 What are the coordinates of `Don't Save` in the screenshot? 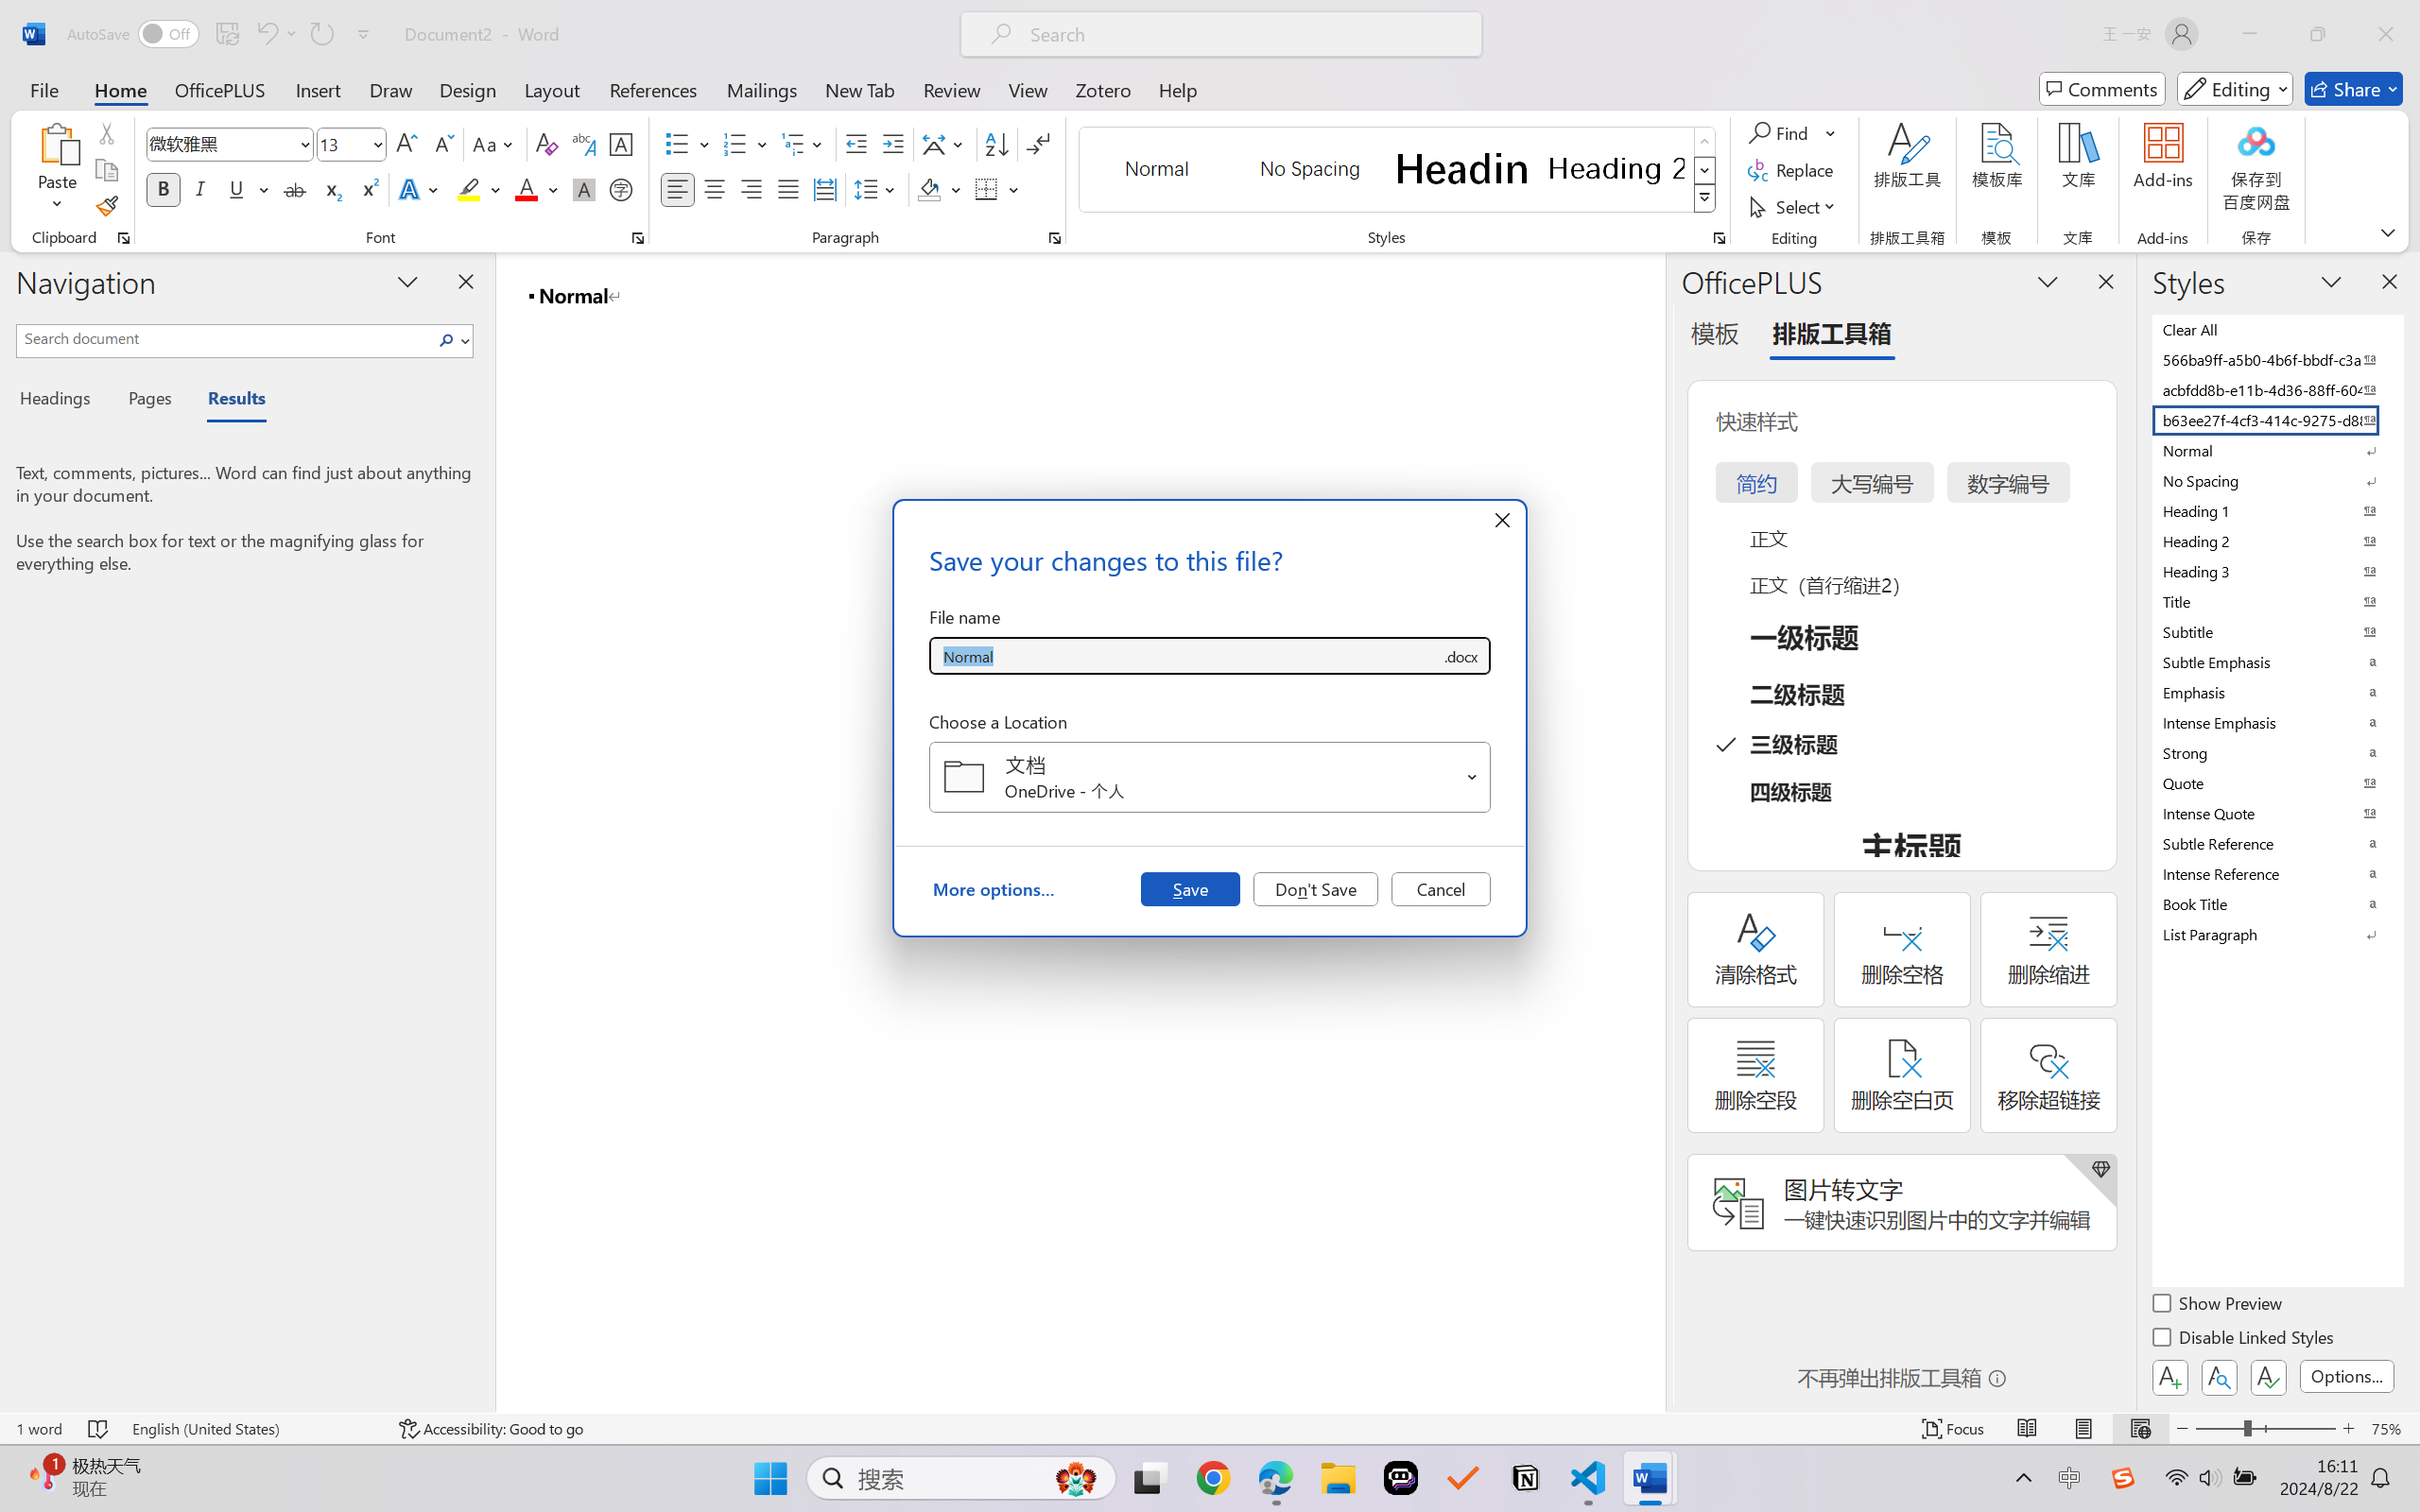 It's located at (1316, 888).